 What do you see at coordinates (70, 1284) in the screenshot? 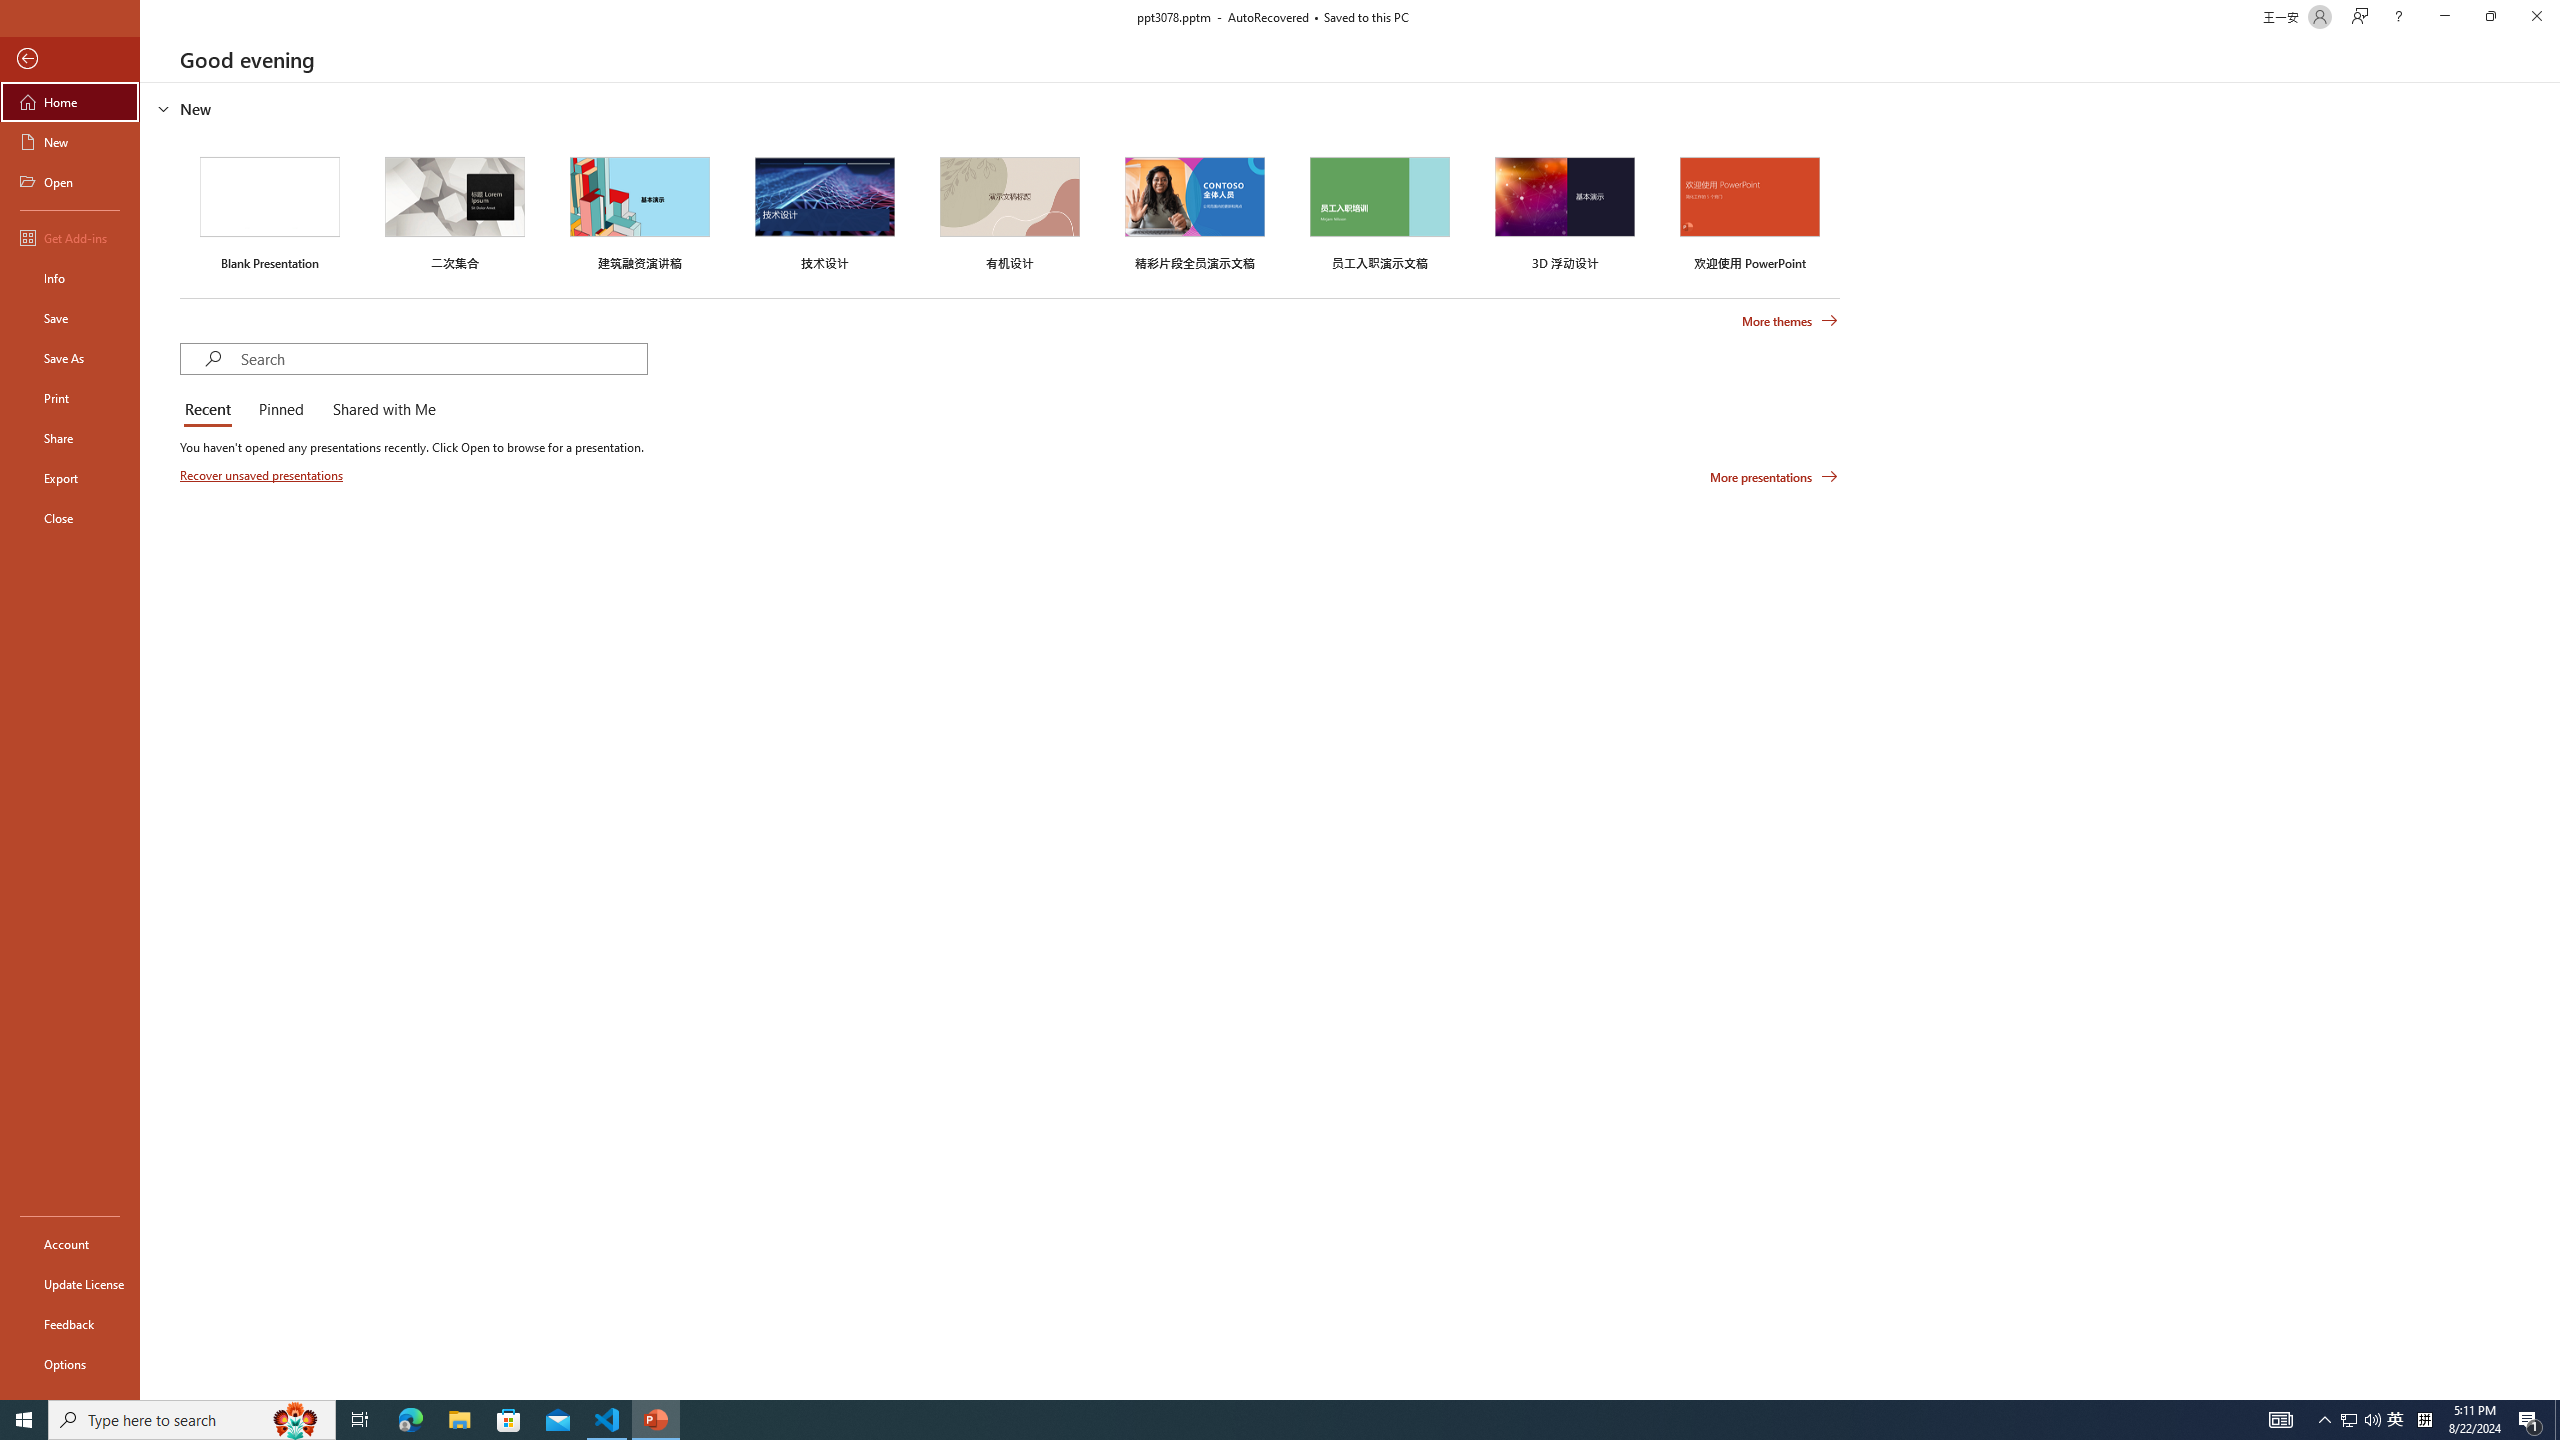
I see `Update License` at bounding box center [70, 1284].